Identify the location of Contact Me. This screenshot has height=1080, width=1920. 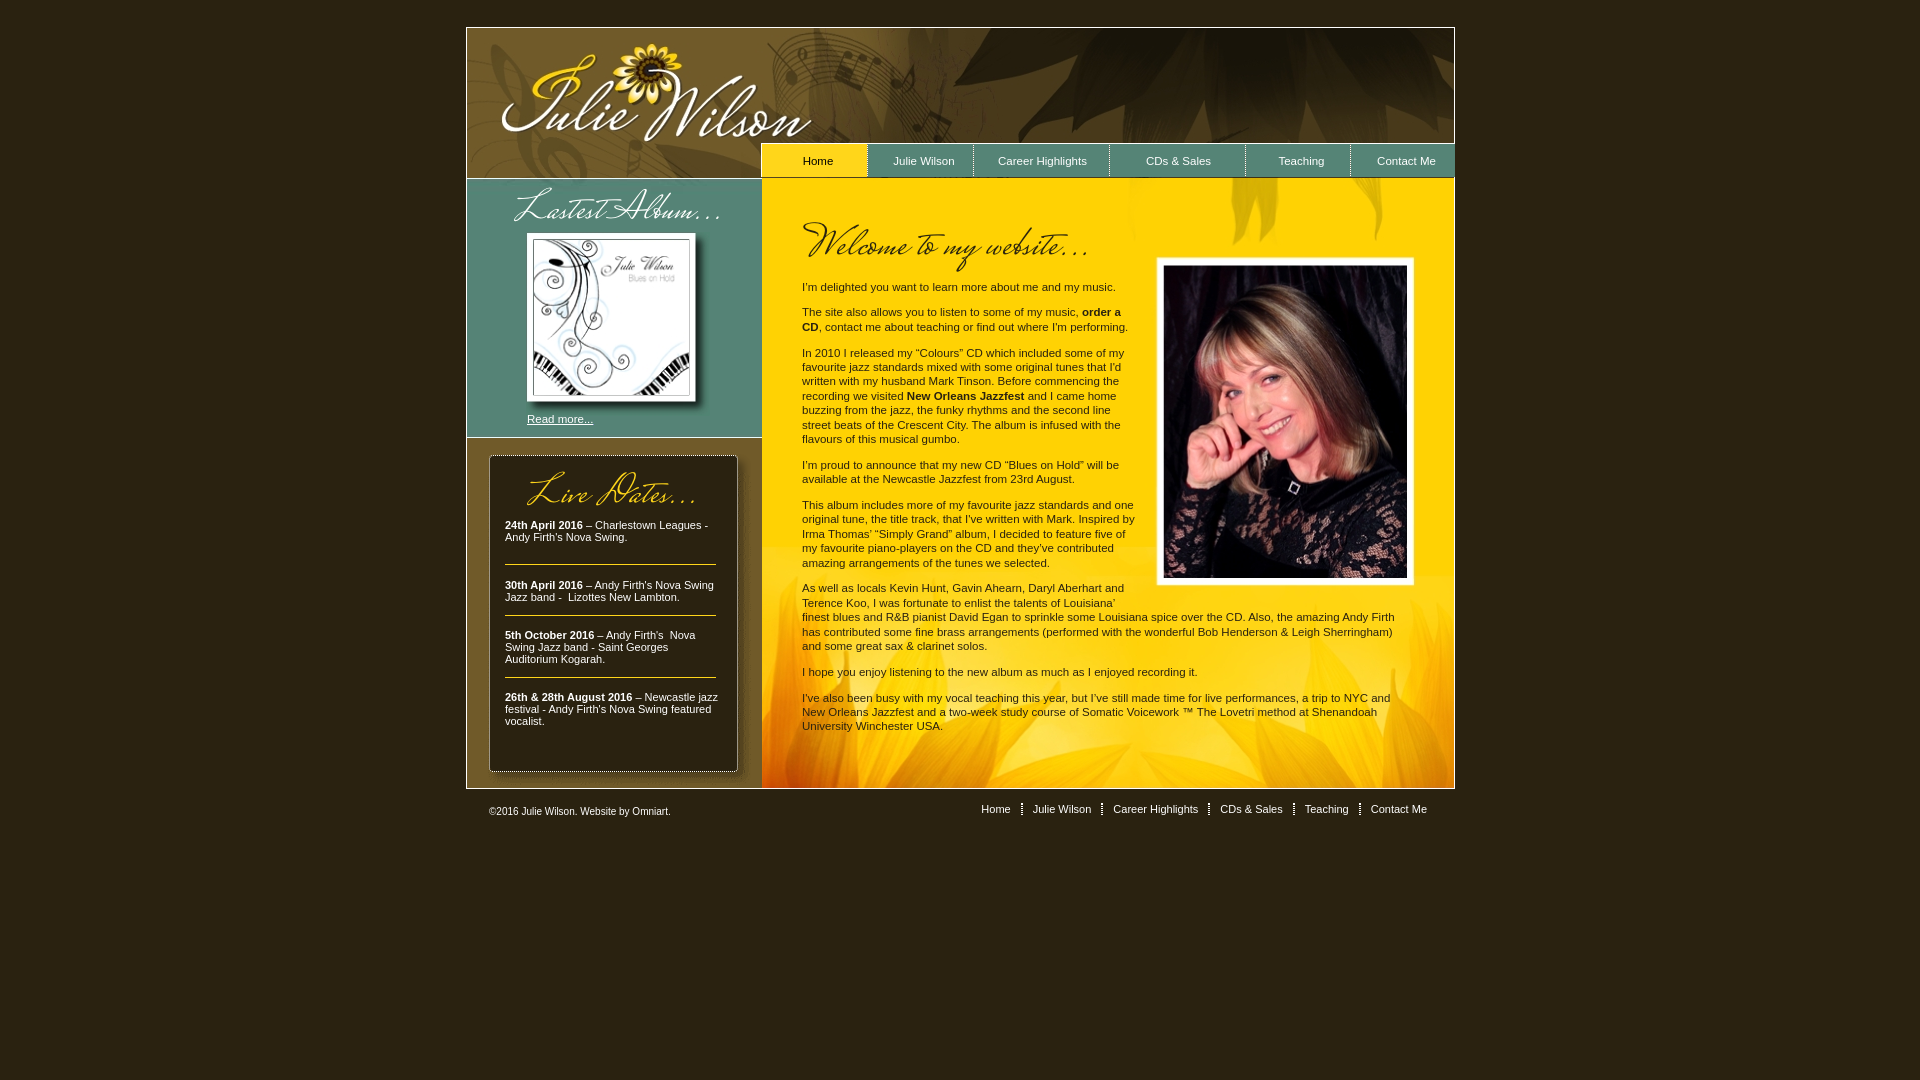
(1402, 160).